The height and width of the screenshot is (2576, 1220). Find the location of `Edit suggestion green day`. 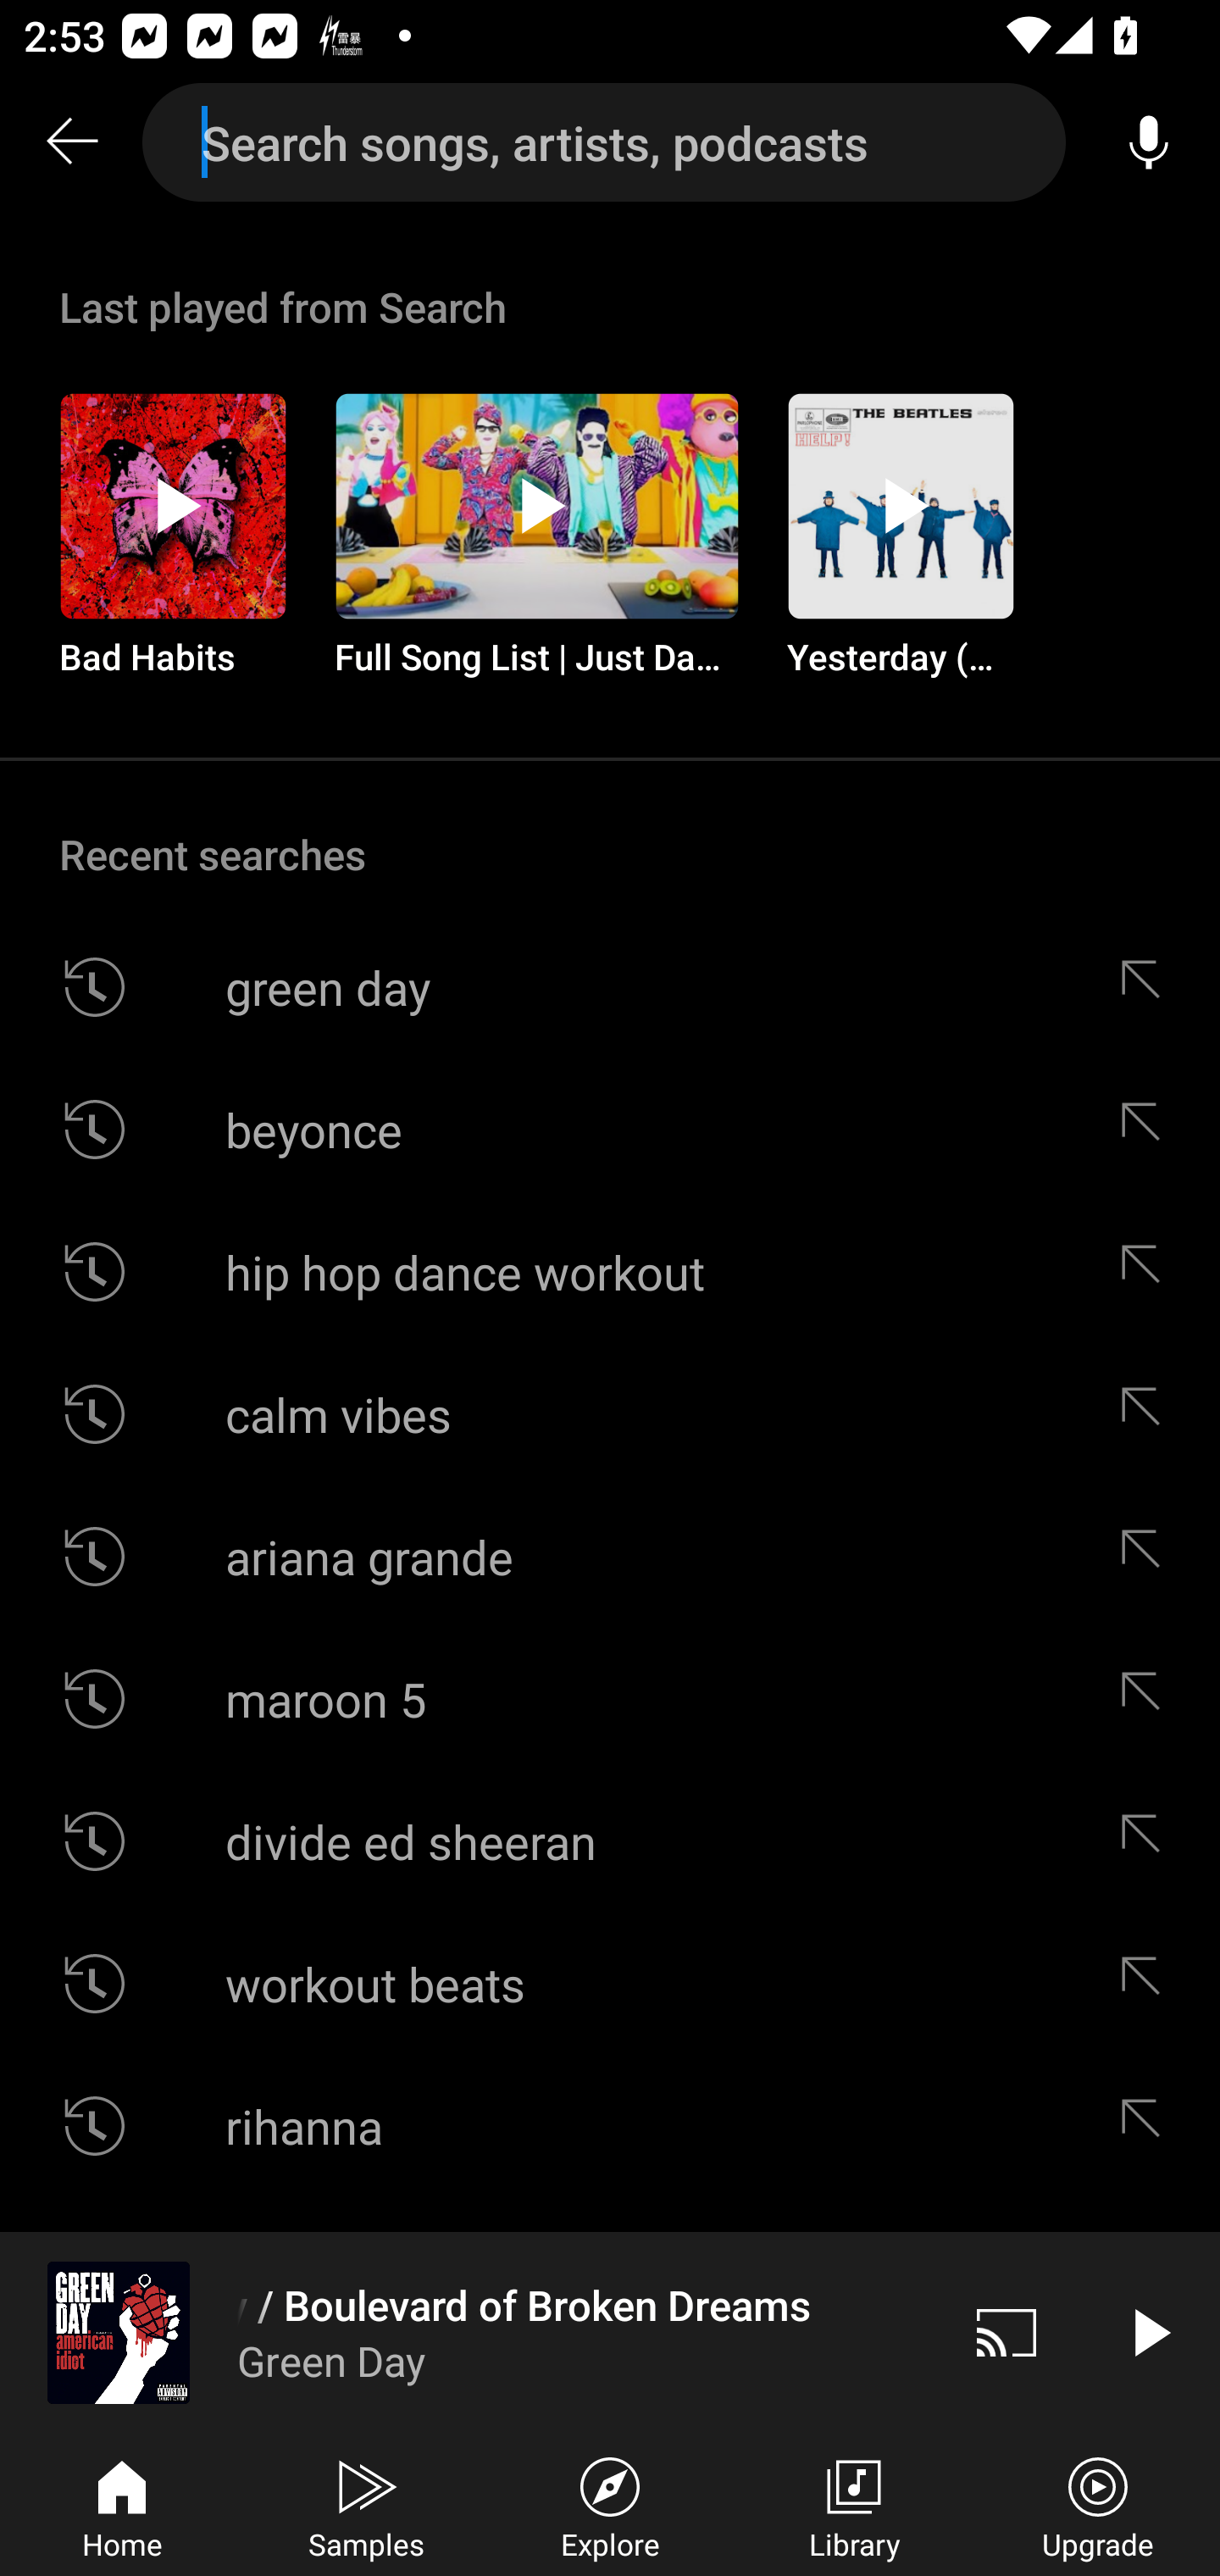

Edit suggestion green day is located at coordinates (1148, 988).